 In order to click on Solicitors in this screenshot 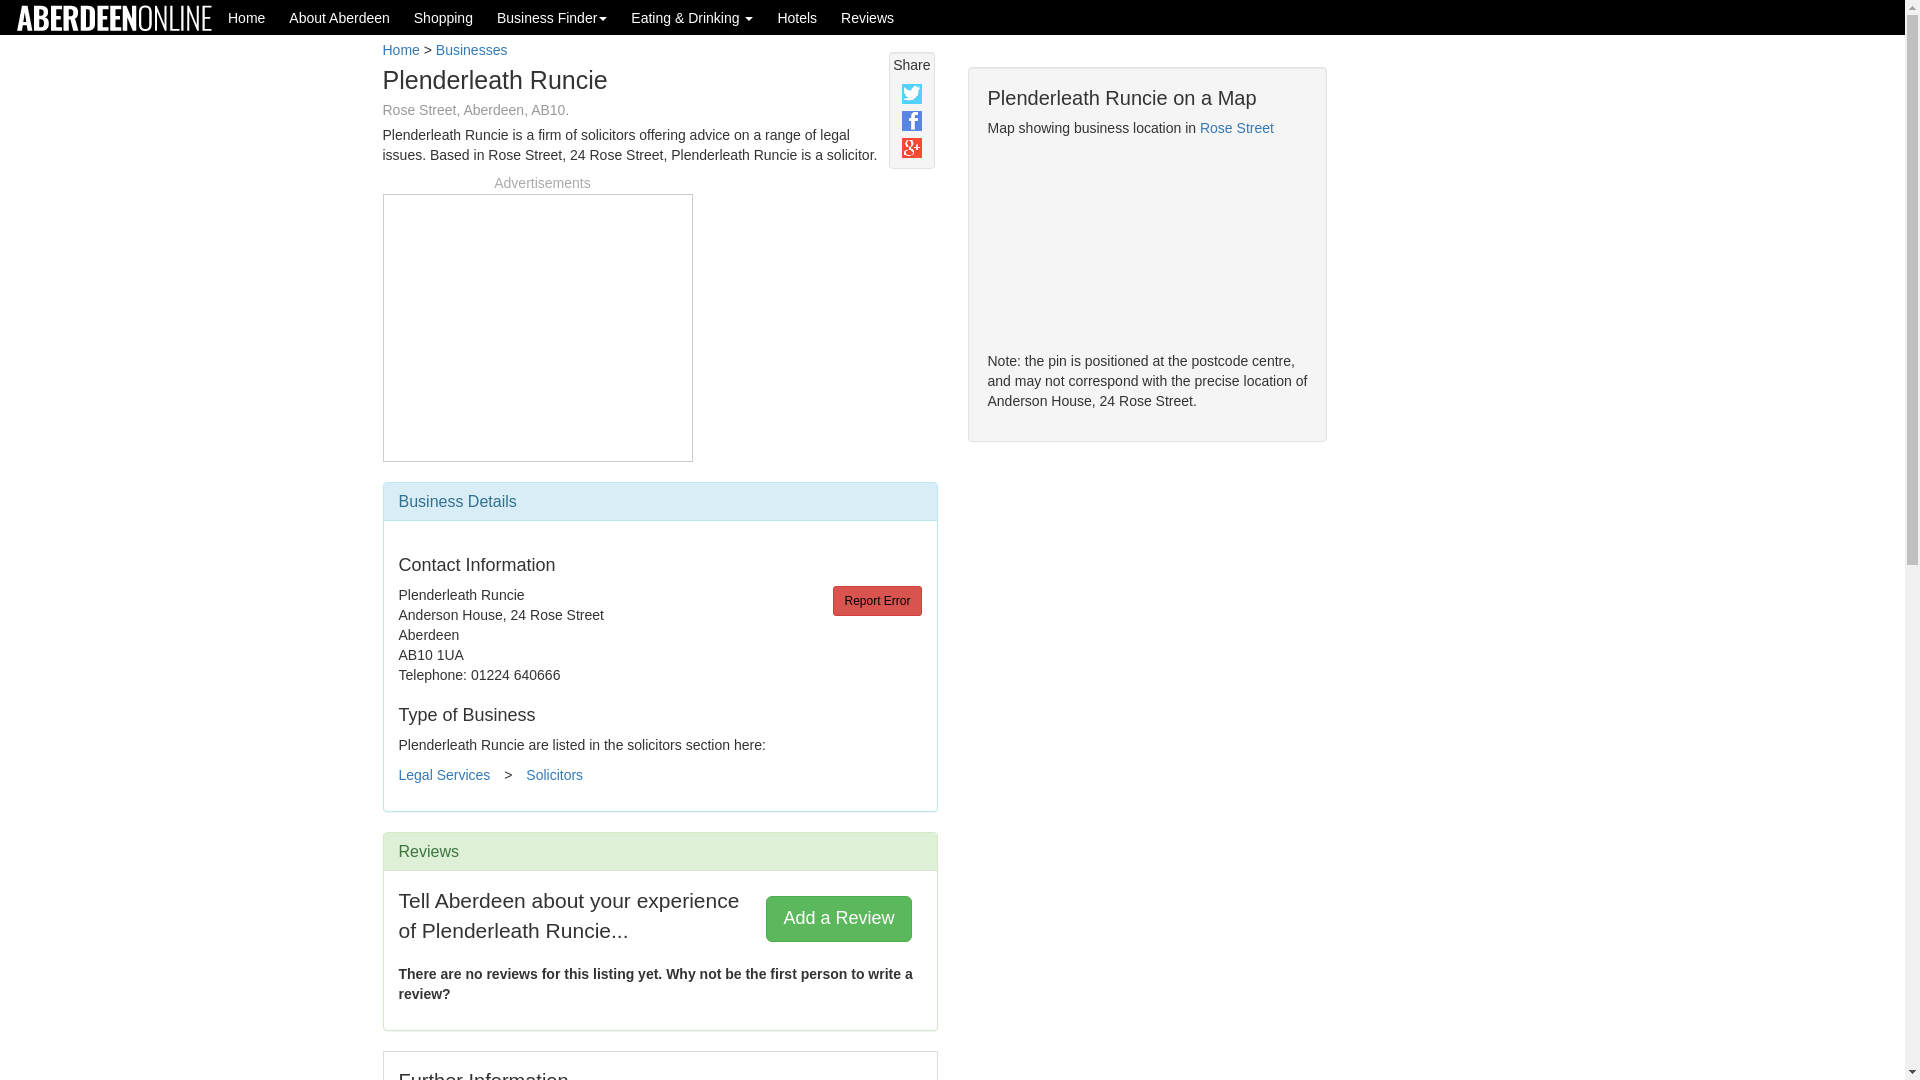, I will do `click(554, 774)`.